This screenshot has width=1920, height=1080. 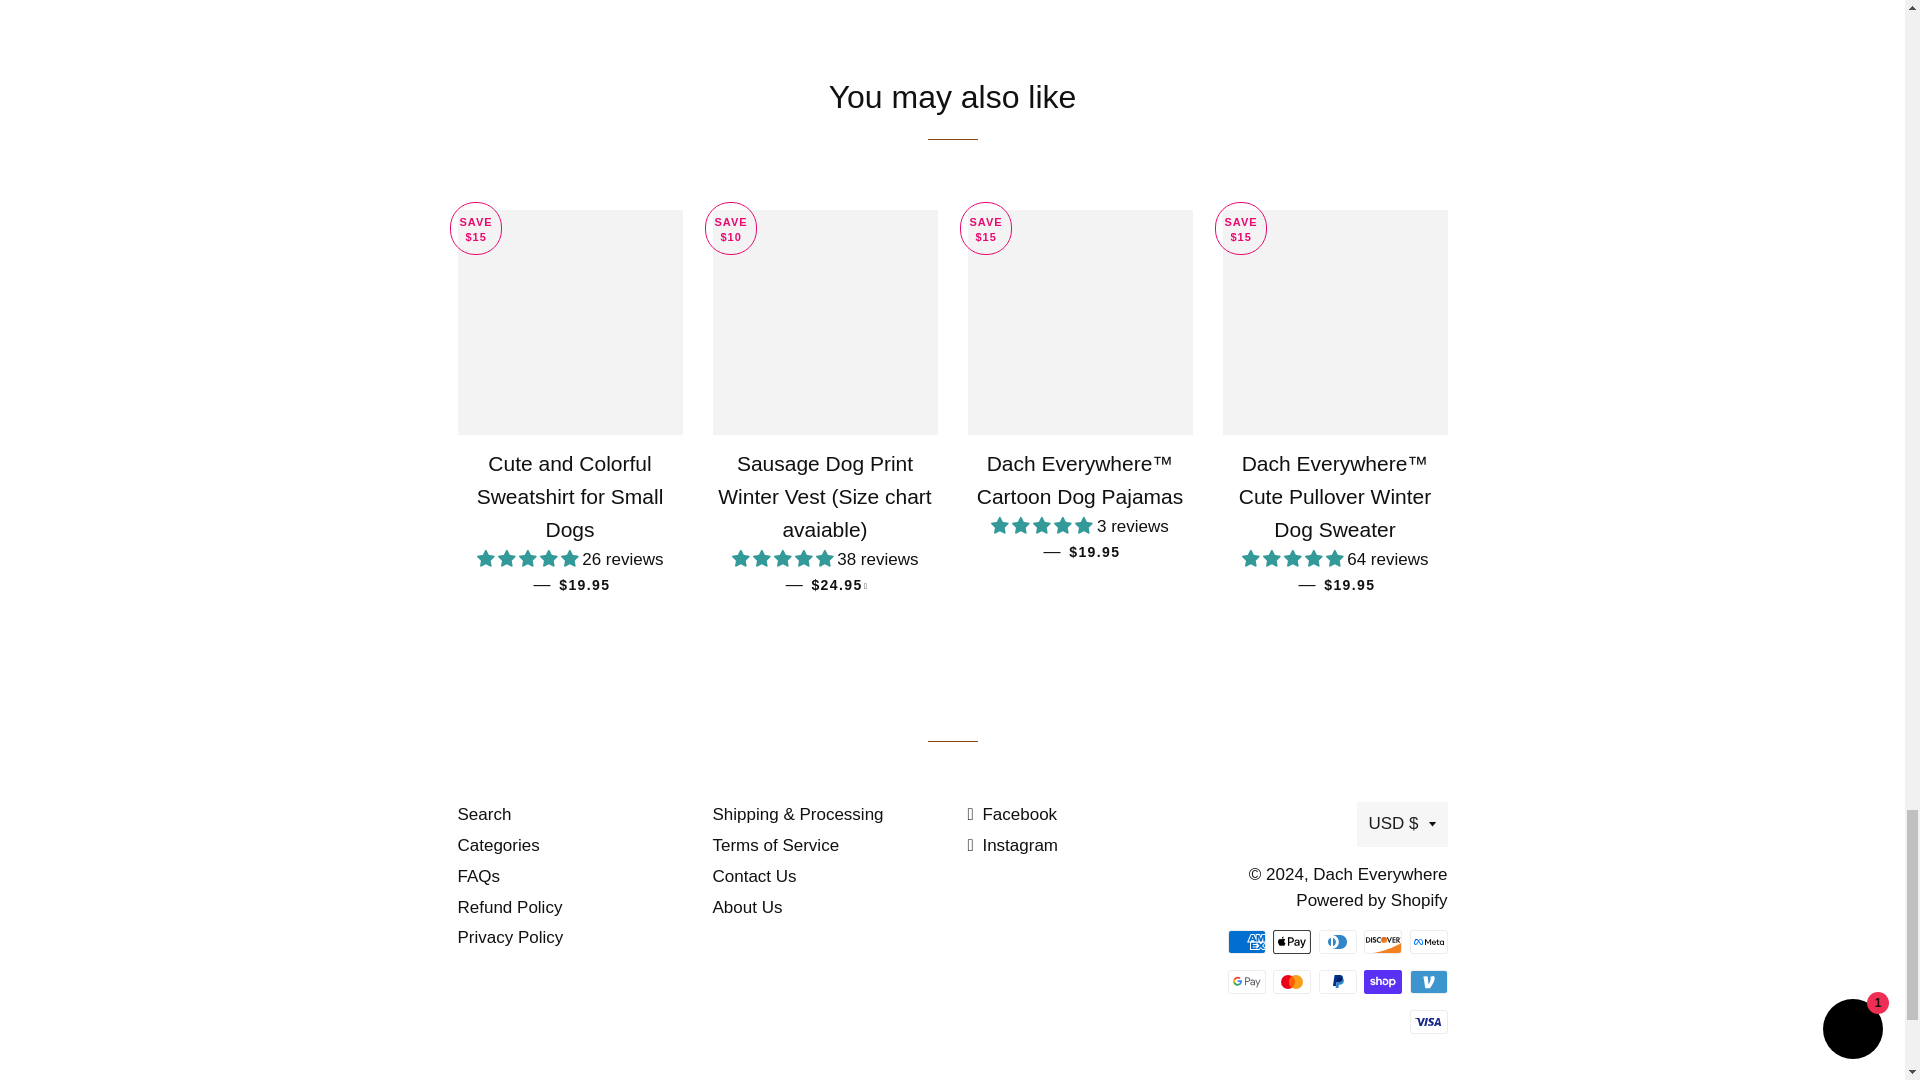 I want to click on Shop Pay, so click(x=1382, y=981).